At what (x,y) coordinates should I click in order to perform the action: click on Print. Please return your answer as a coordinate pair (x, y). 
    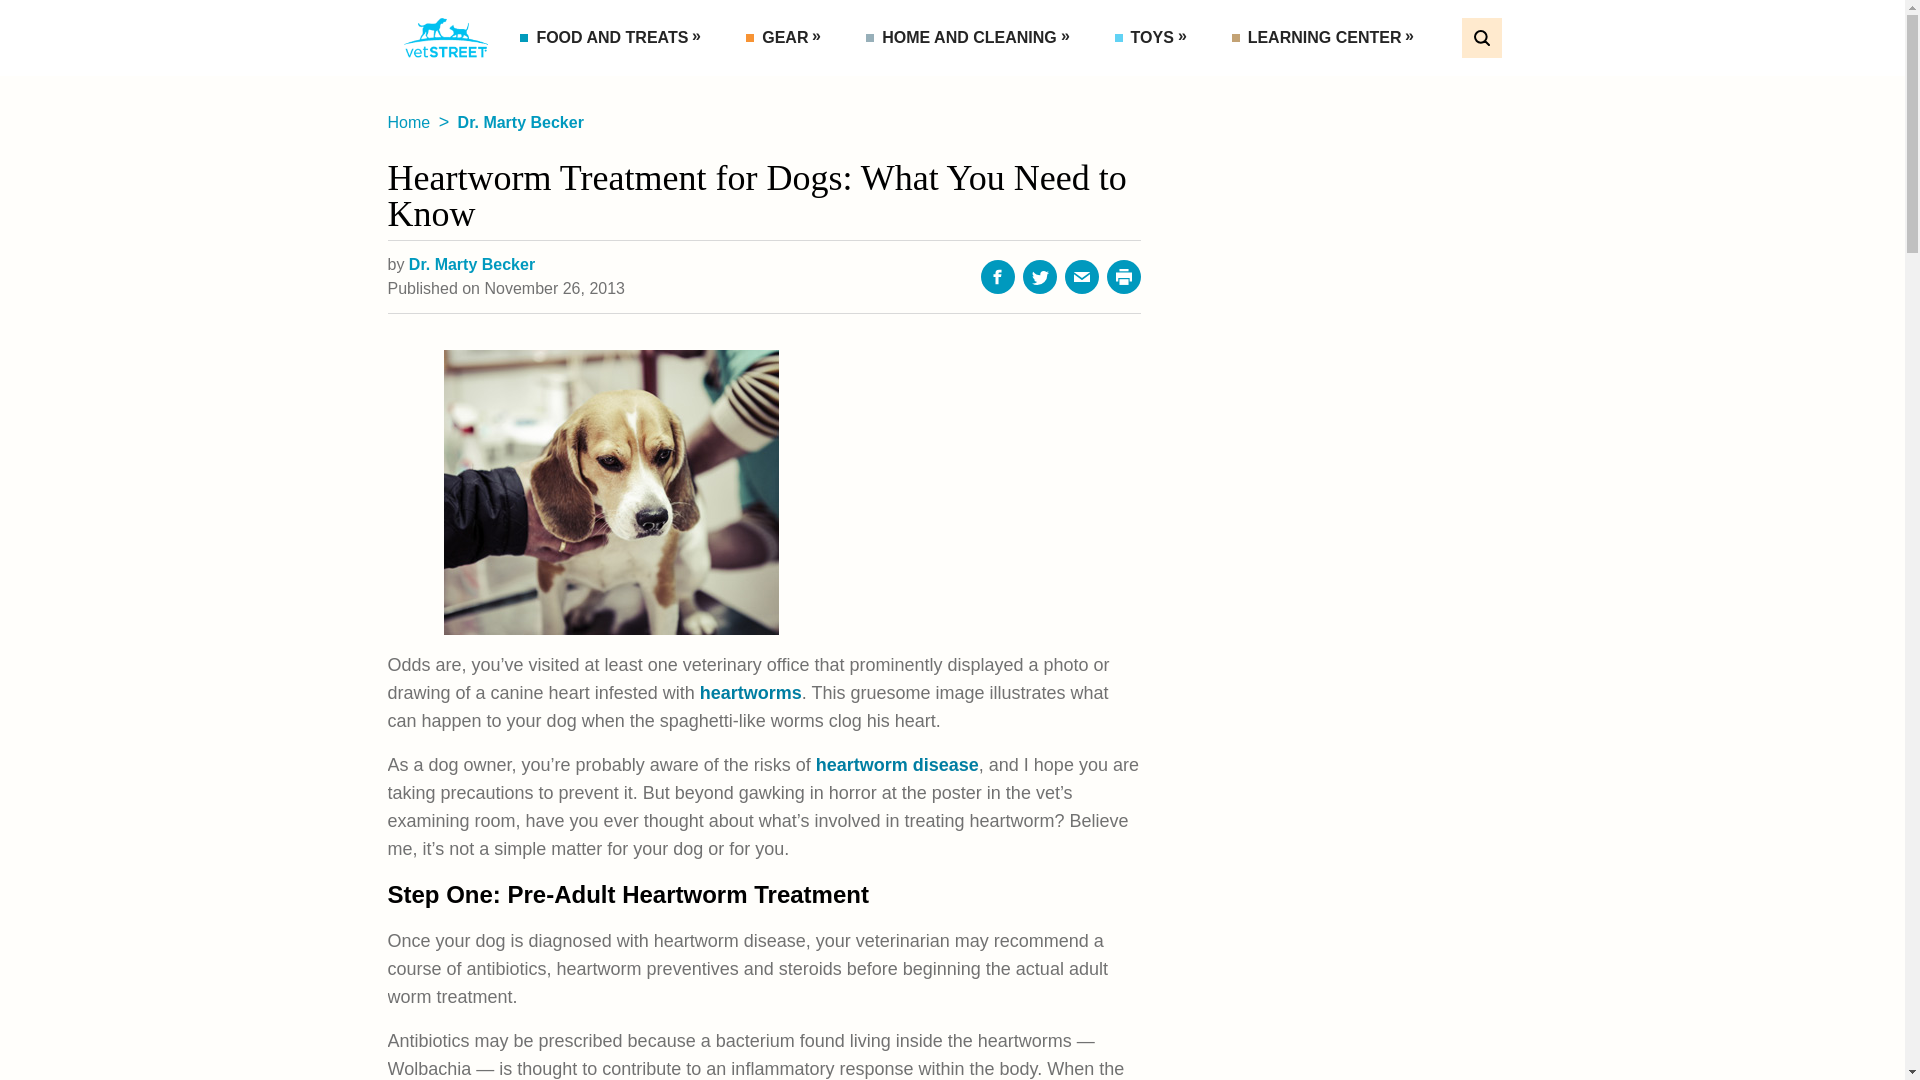
    Looking at the image, I should click on (1124, 276).